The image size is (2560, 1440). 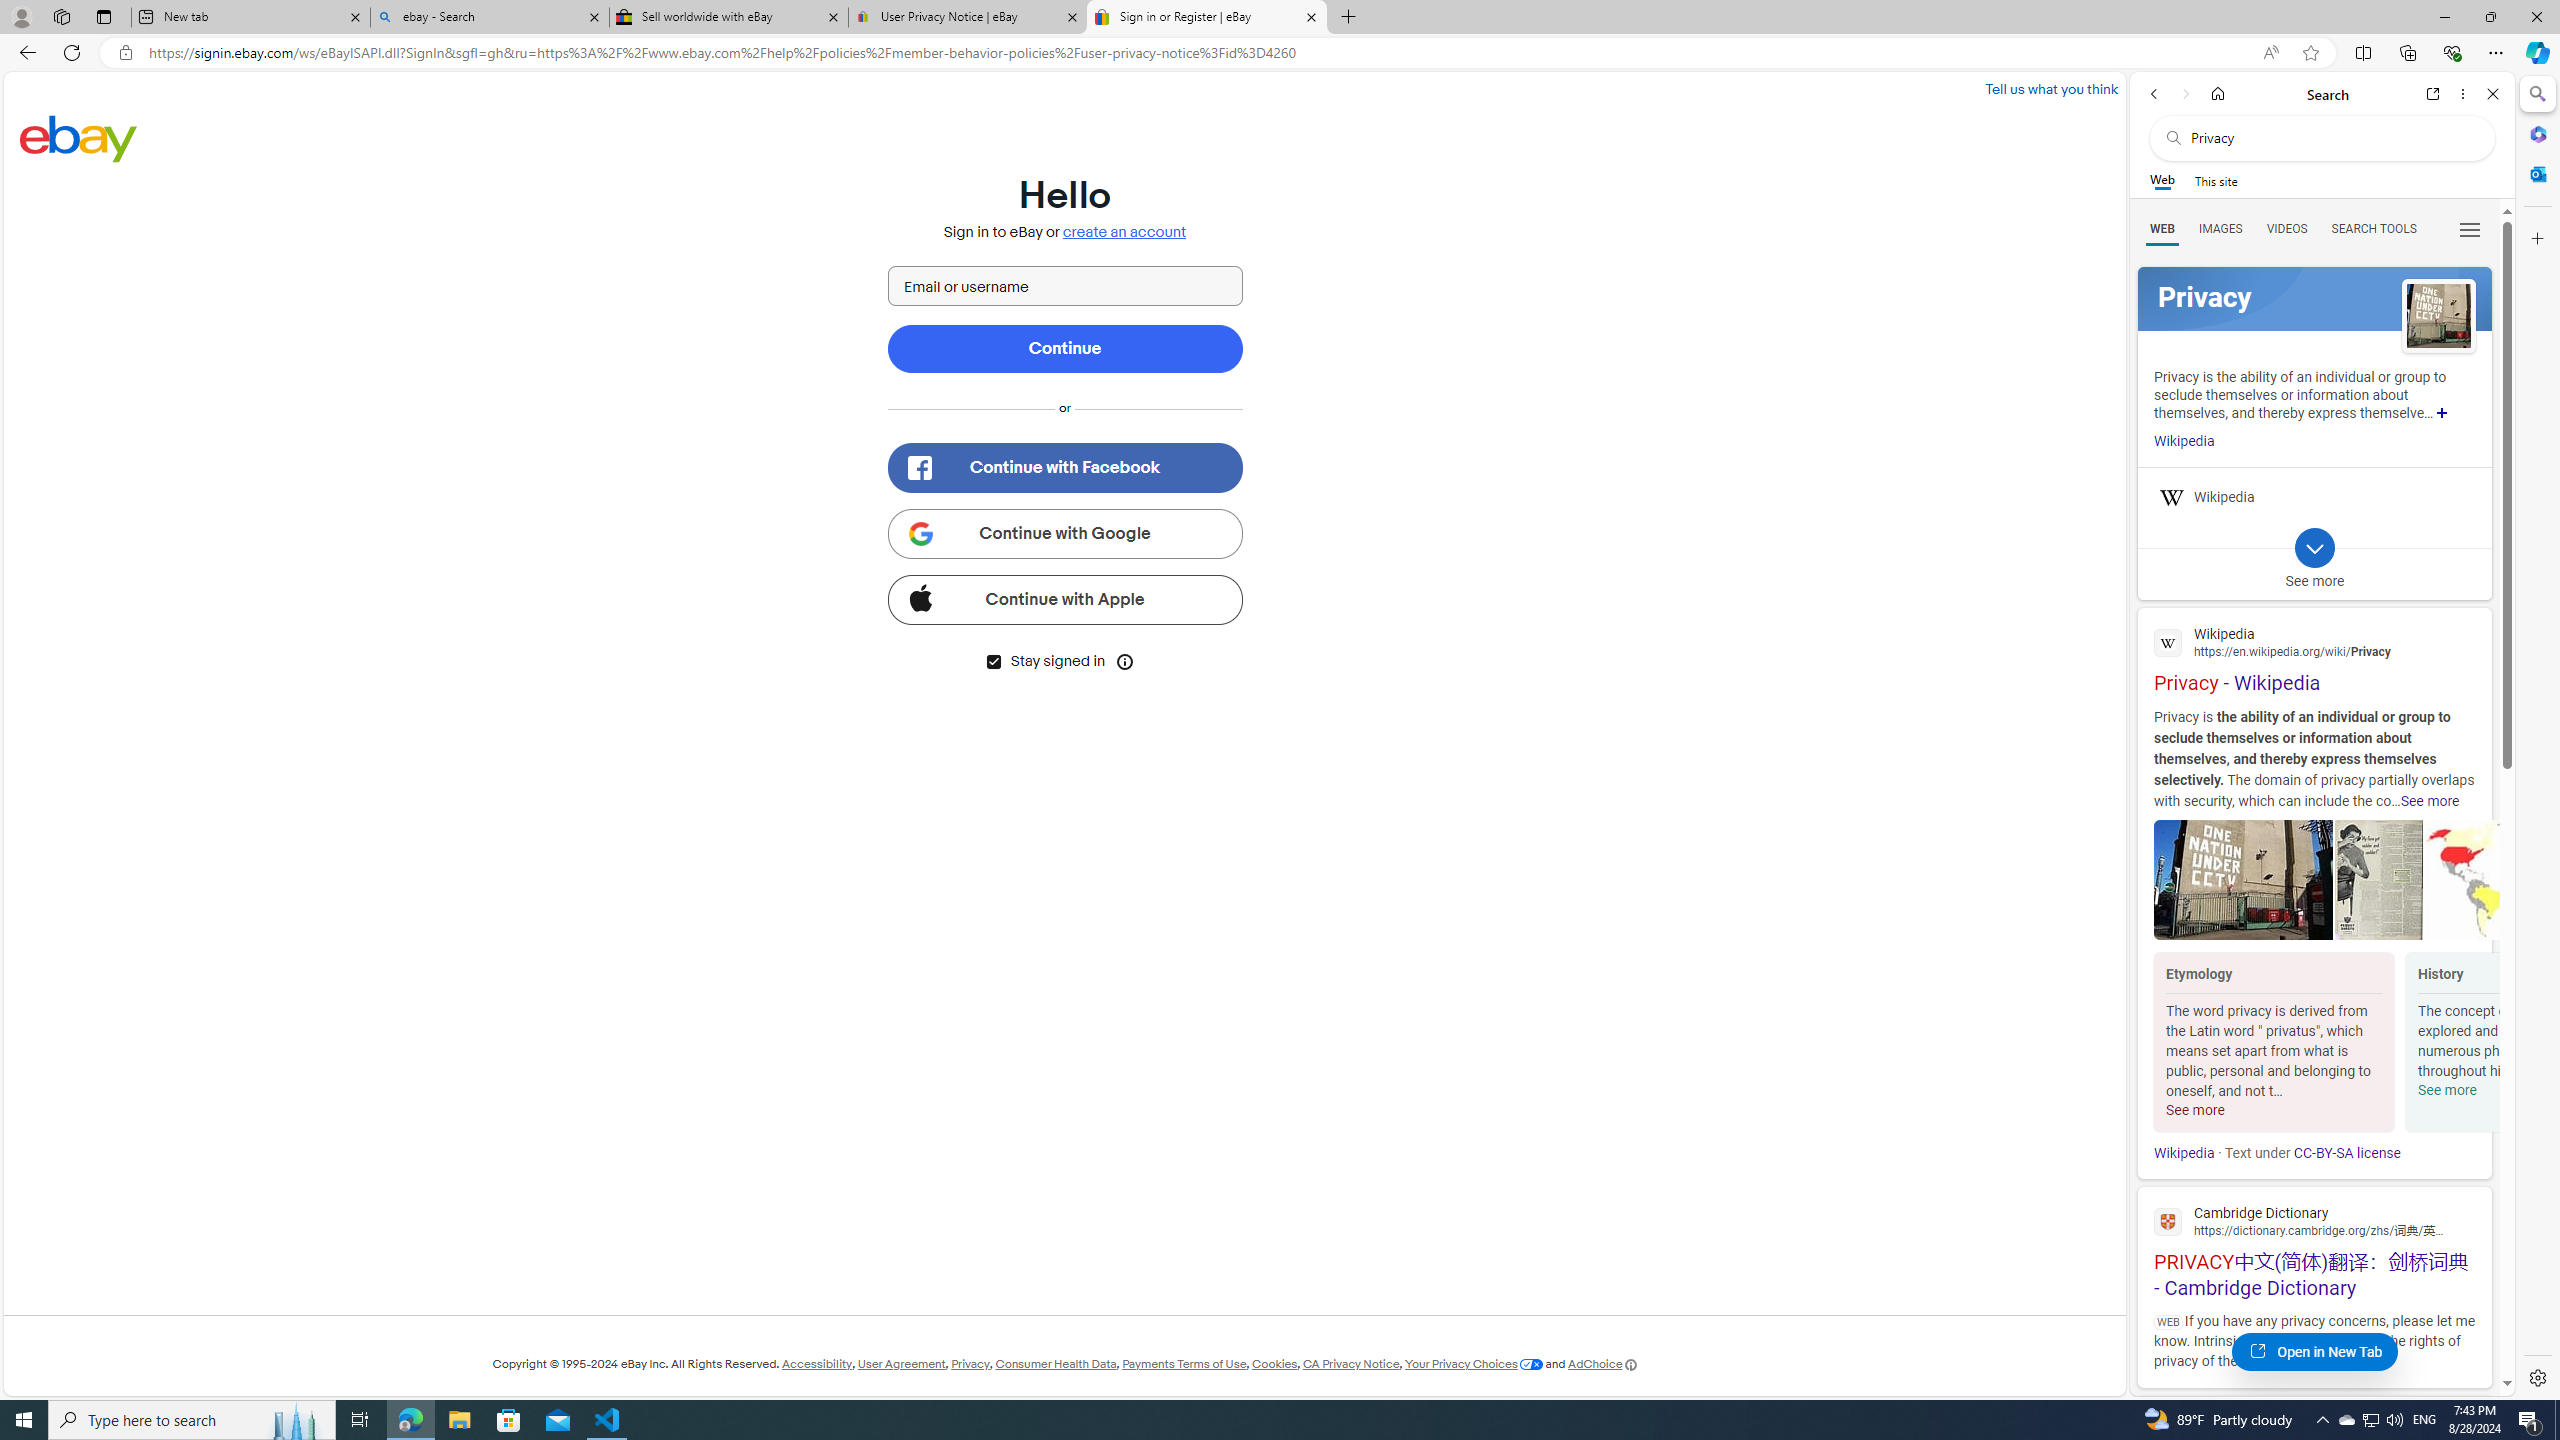 I want to click on Privacy - Wikipedia, so click(x=2314, y=657).